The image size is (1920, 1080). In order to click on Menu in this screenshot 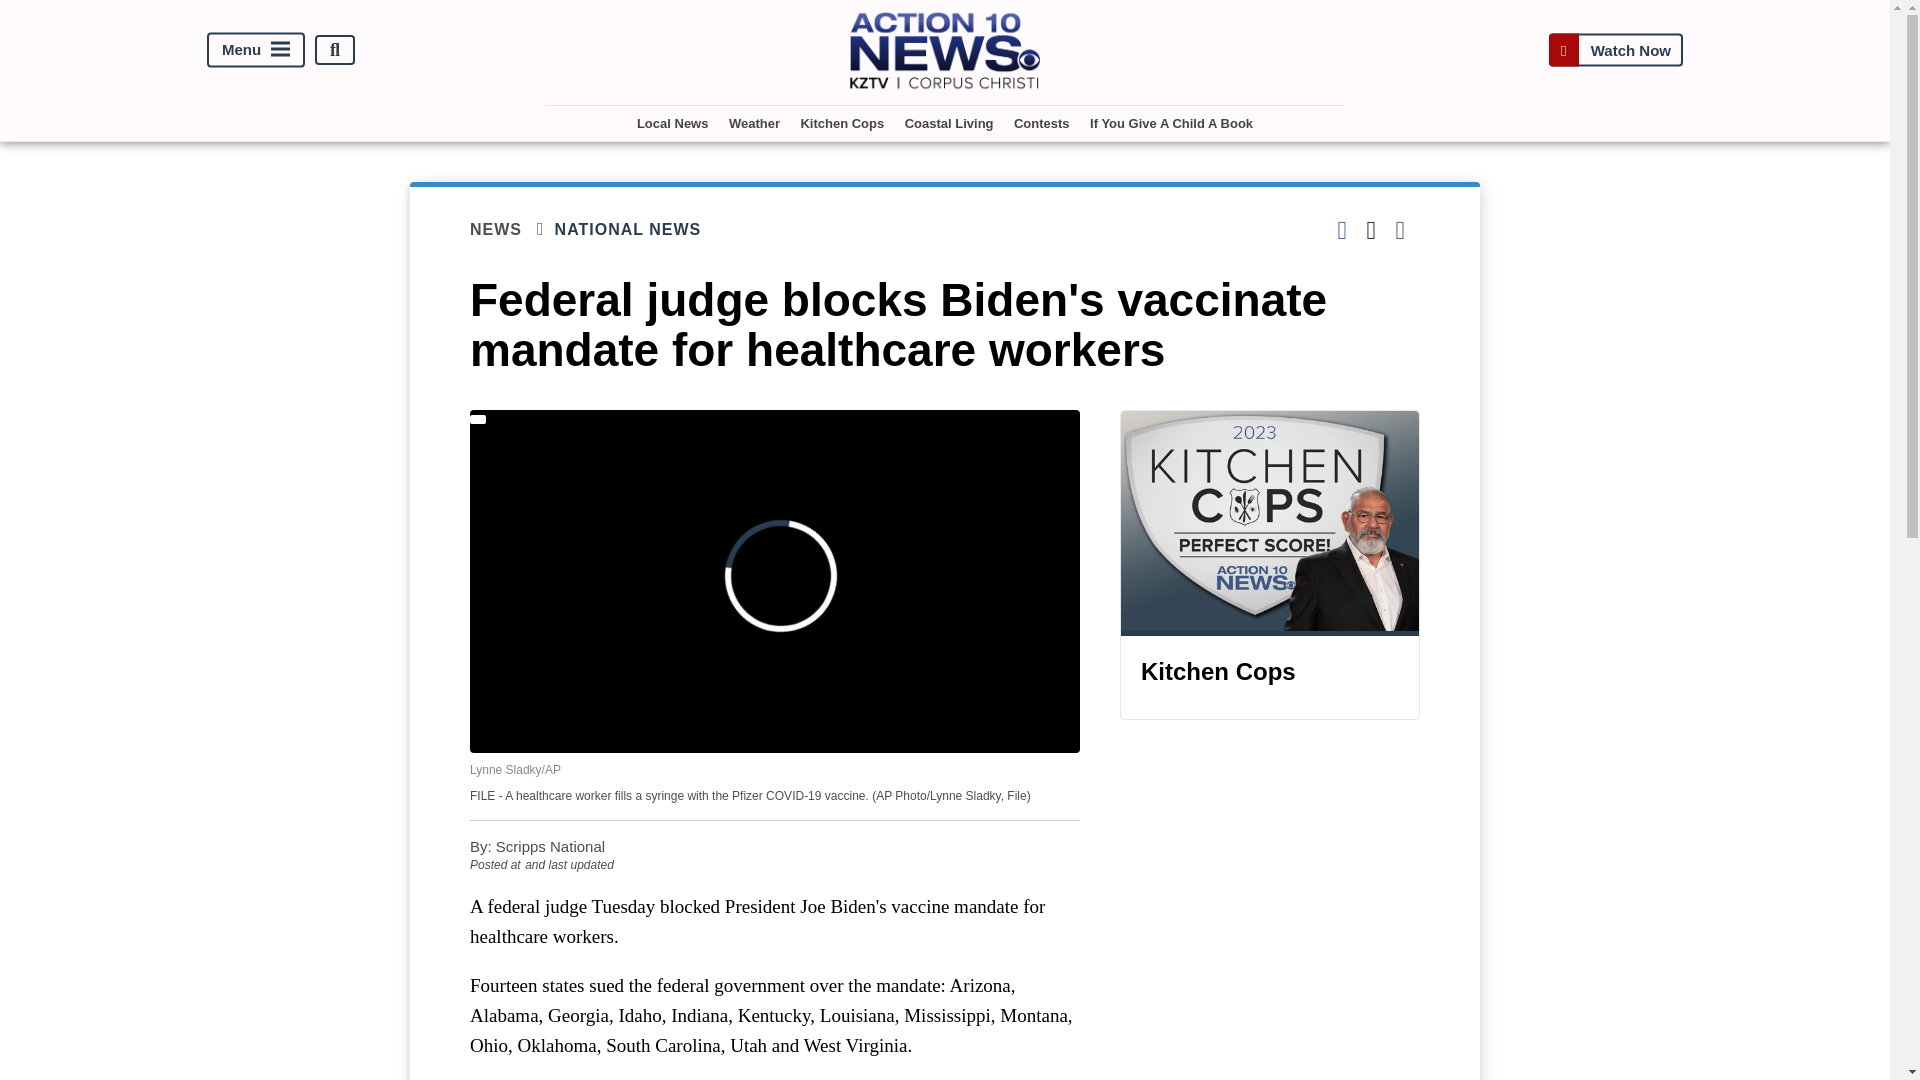, I will do `click(256, 50)`.